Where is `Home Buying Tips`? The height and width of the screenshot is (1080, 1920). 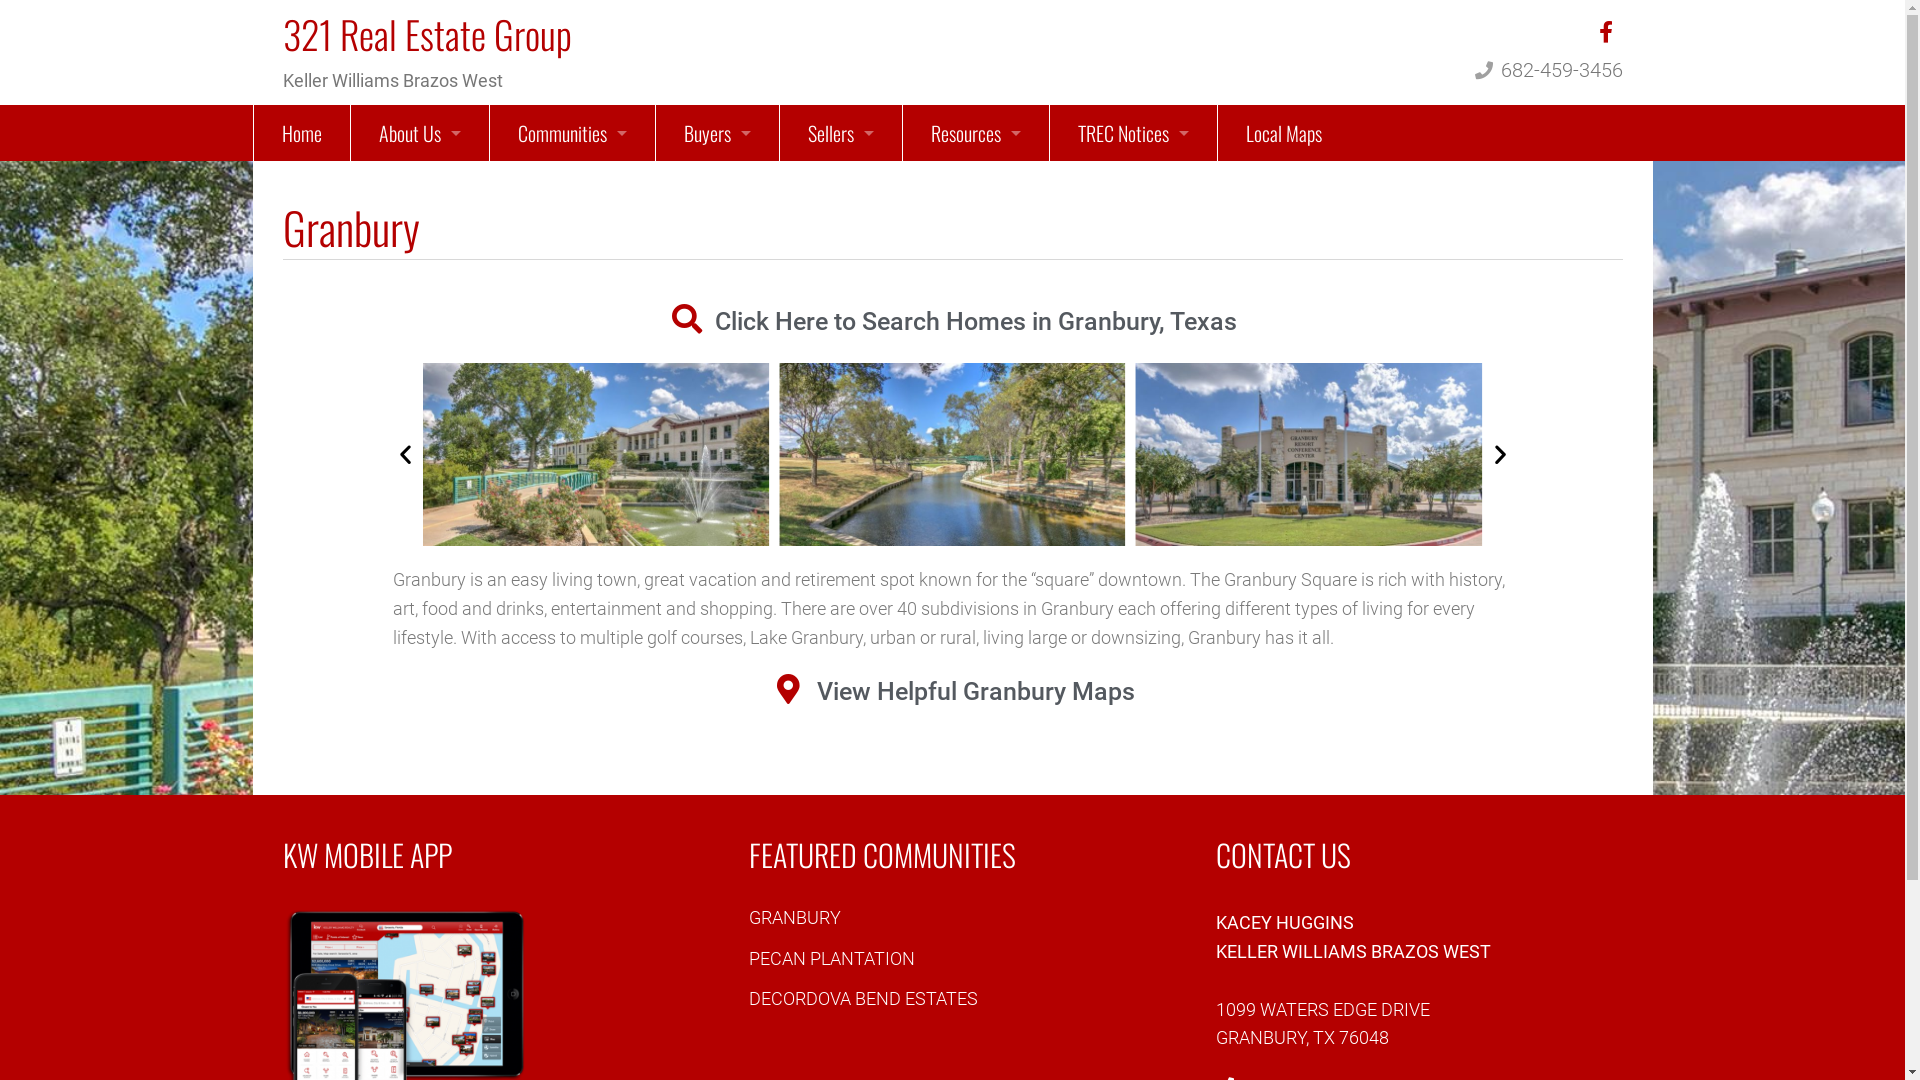 Home Buying Tips is located at coordinates (718, 189).